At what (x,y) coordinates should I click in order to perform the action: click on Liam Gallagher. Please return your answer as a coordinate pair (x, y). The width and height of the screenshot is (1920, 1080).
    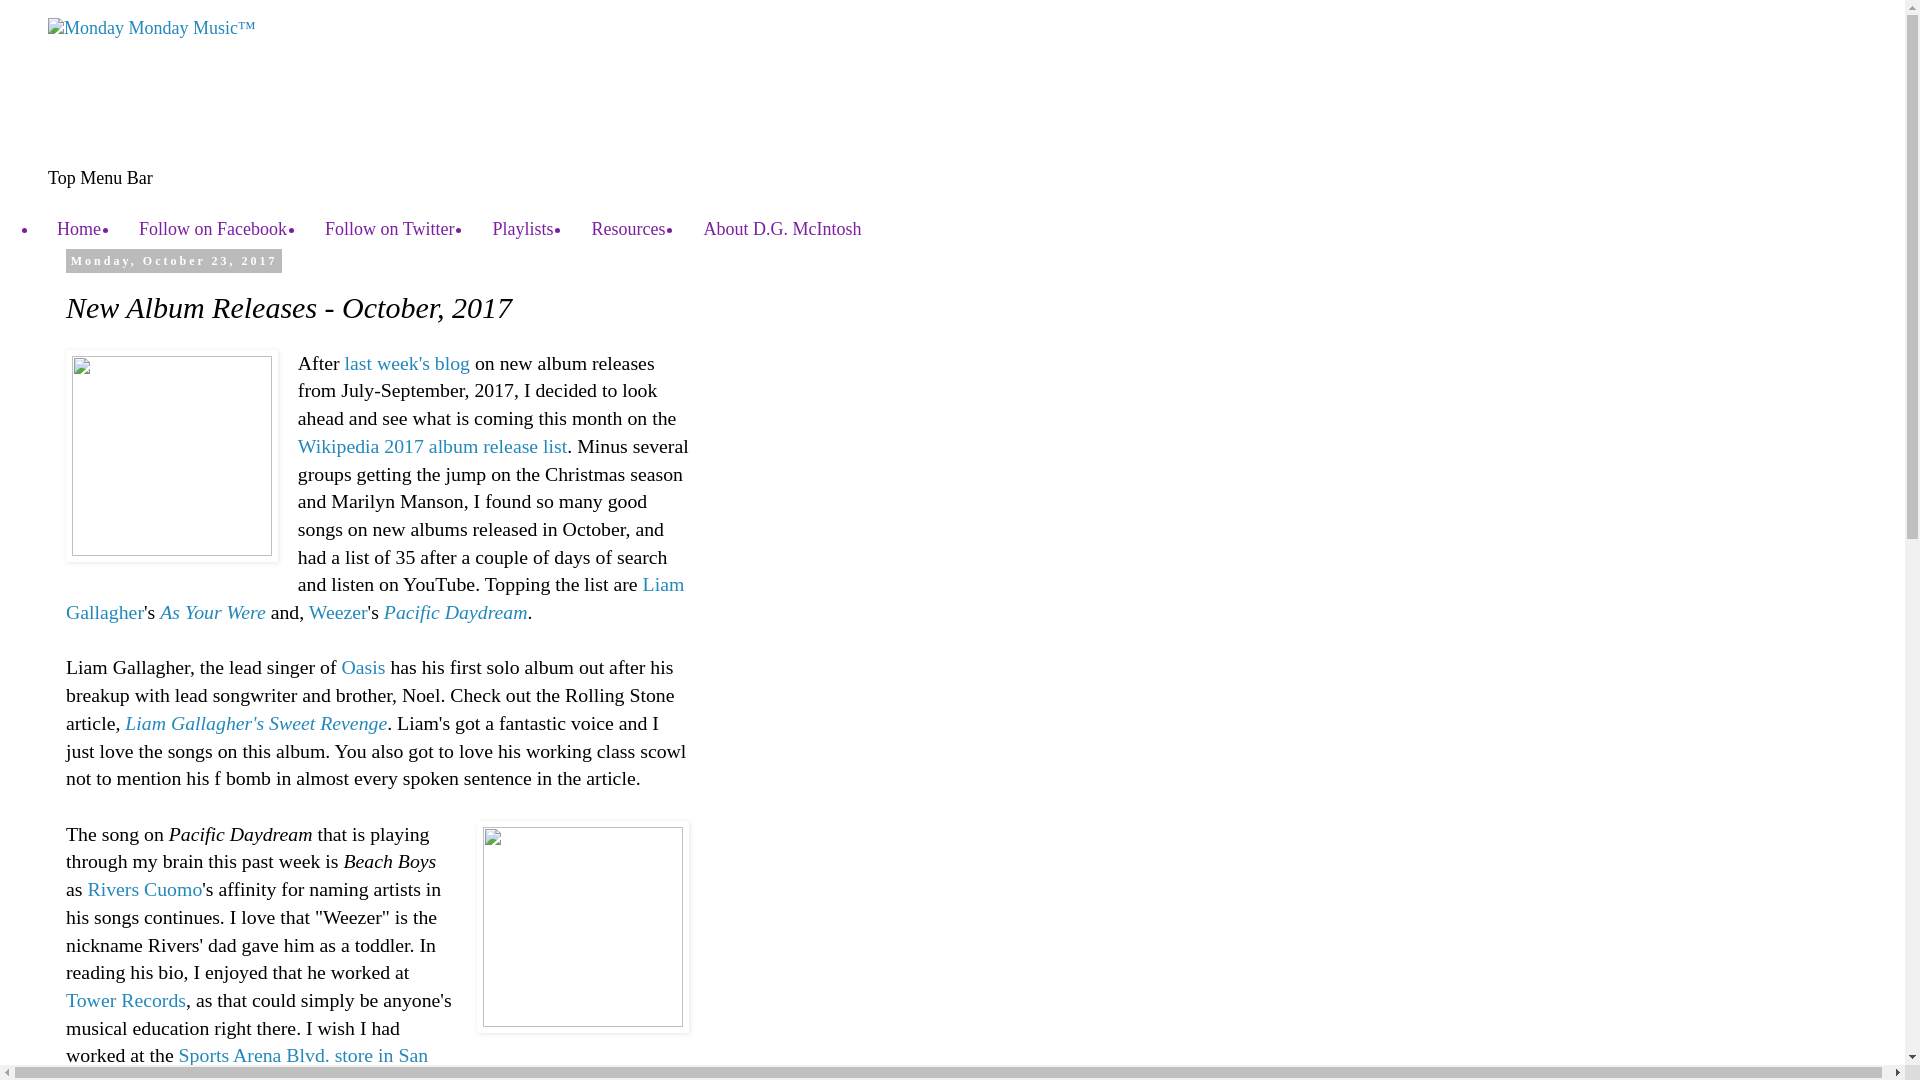
    Looking at the image, I should click on (374, 598).